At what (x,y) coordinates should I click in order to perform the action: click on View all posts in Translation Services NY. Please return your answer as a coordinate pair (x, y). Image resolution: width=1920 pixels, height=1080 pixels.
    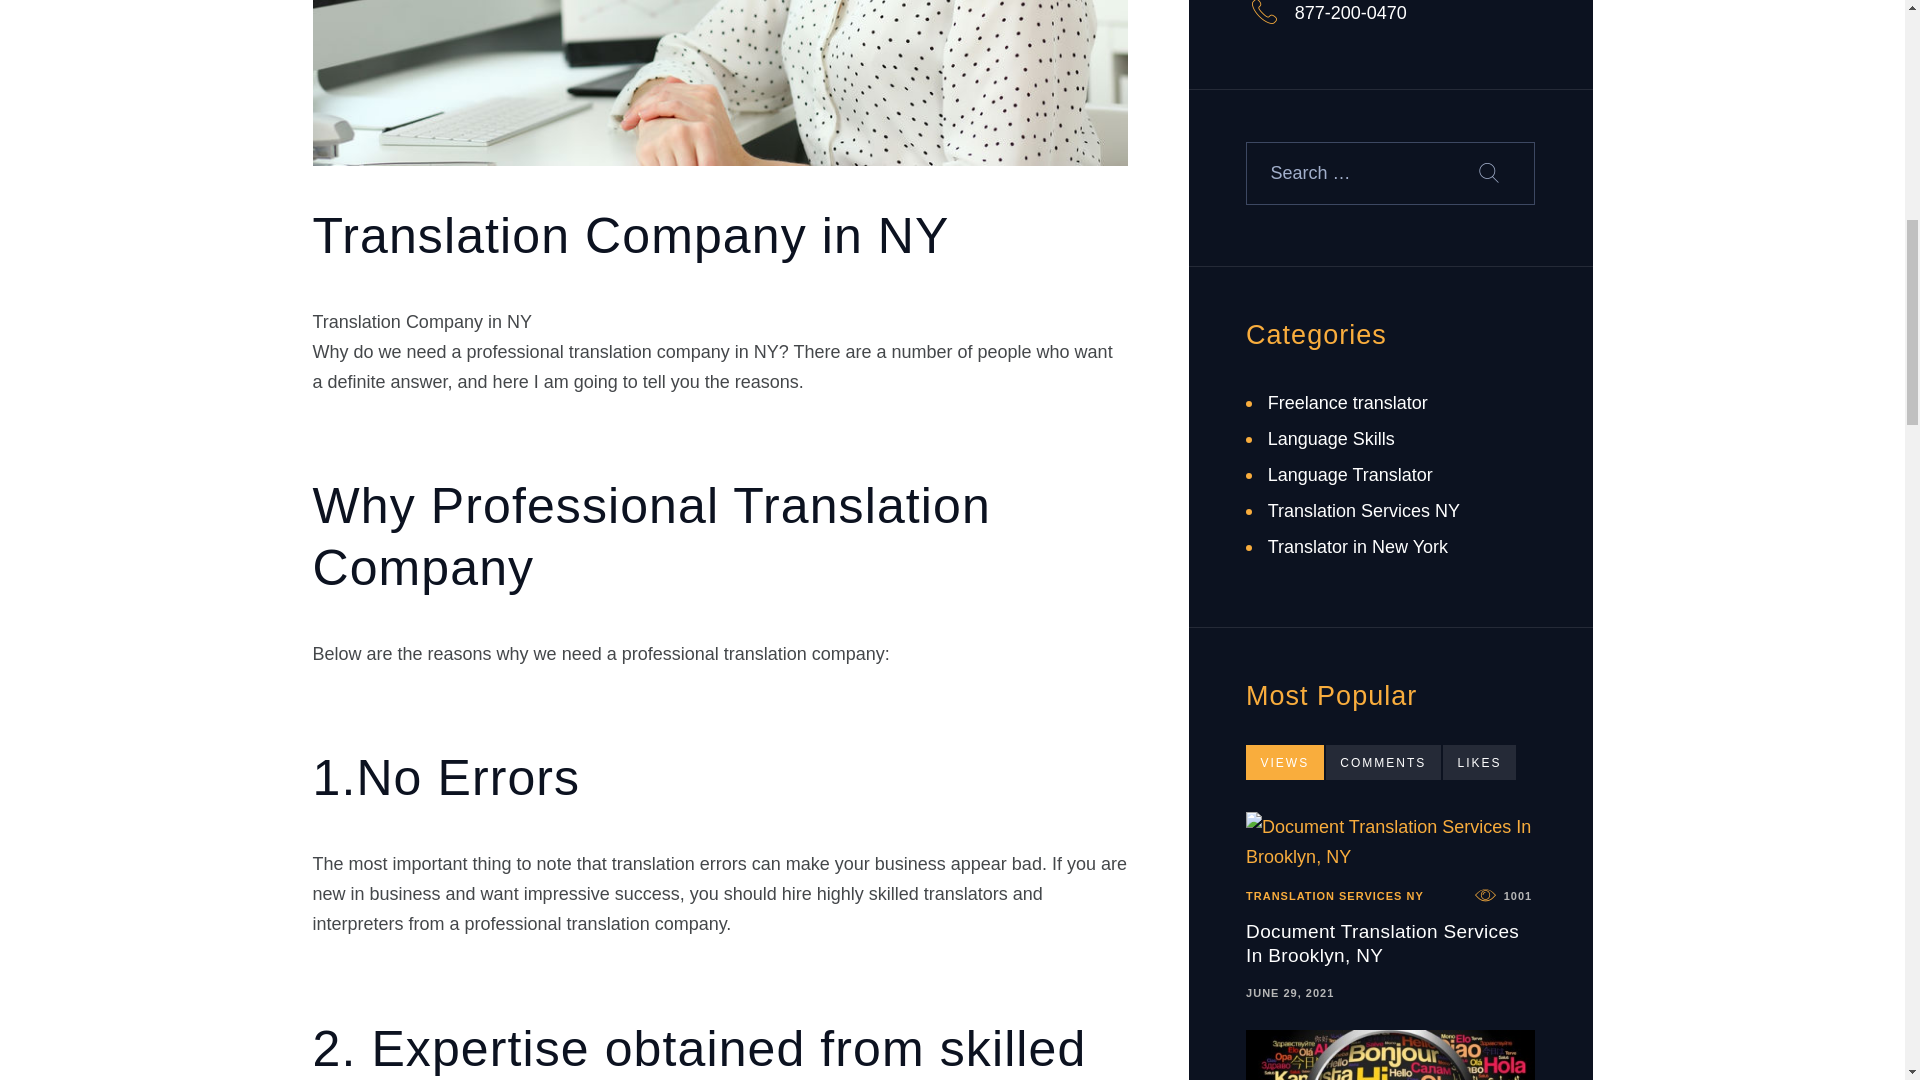
    Looking at the image, I should click on (1335, 895).